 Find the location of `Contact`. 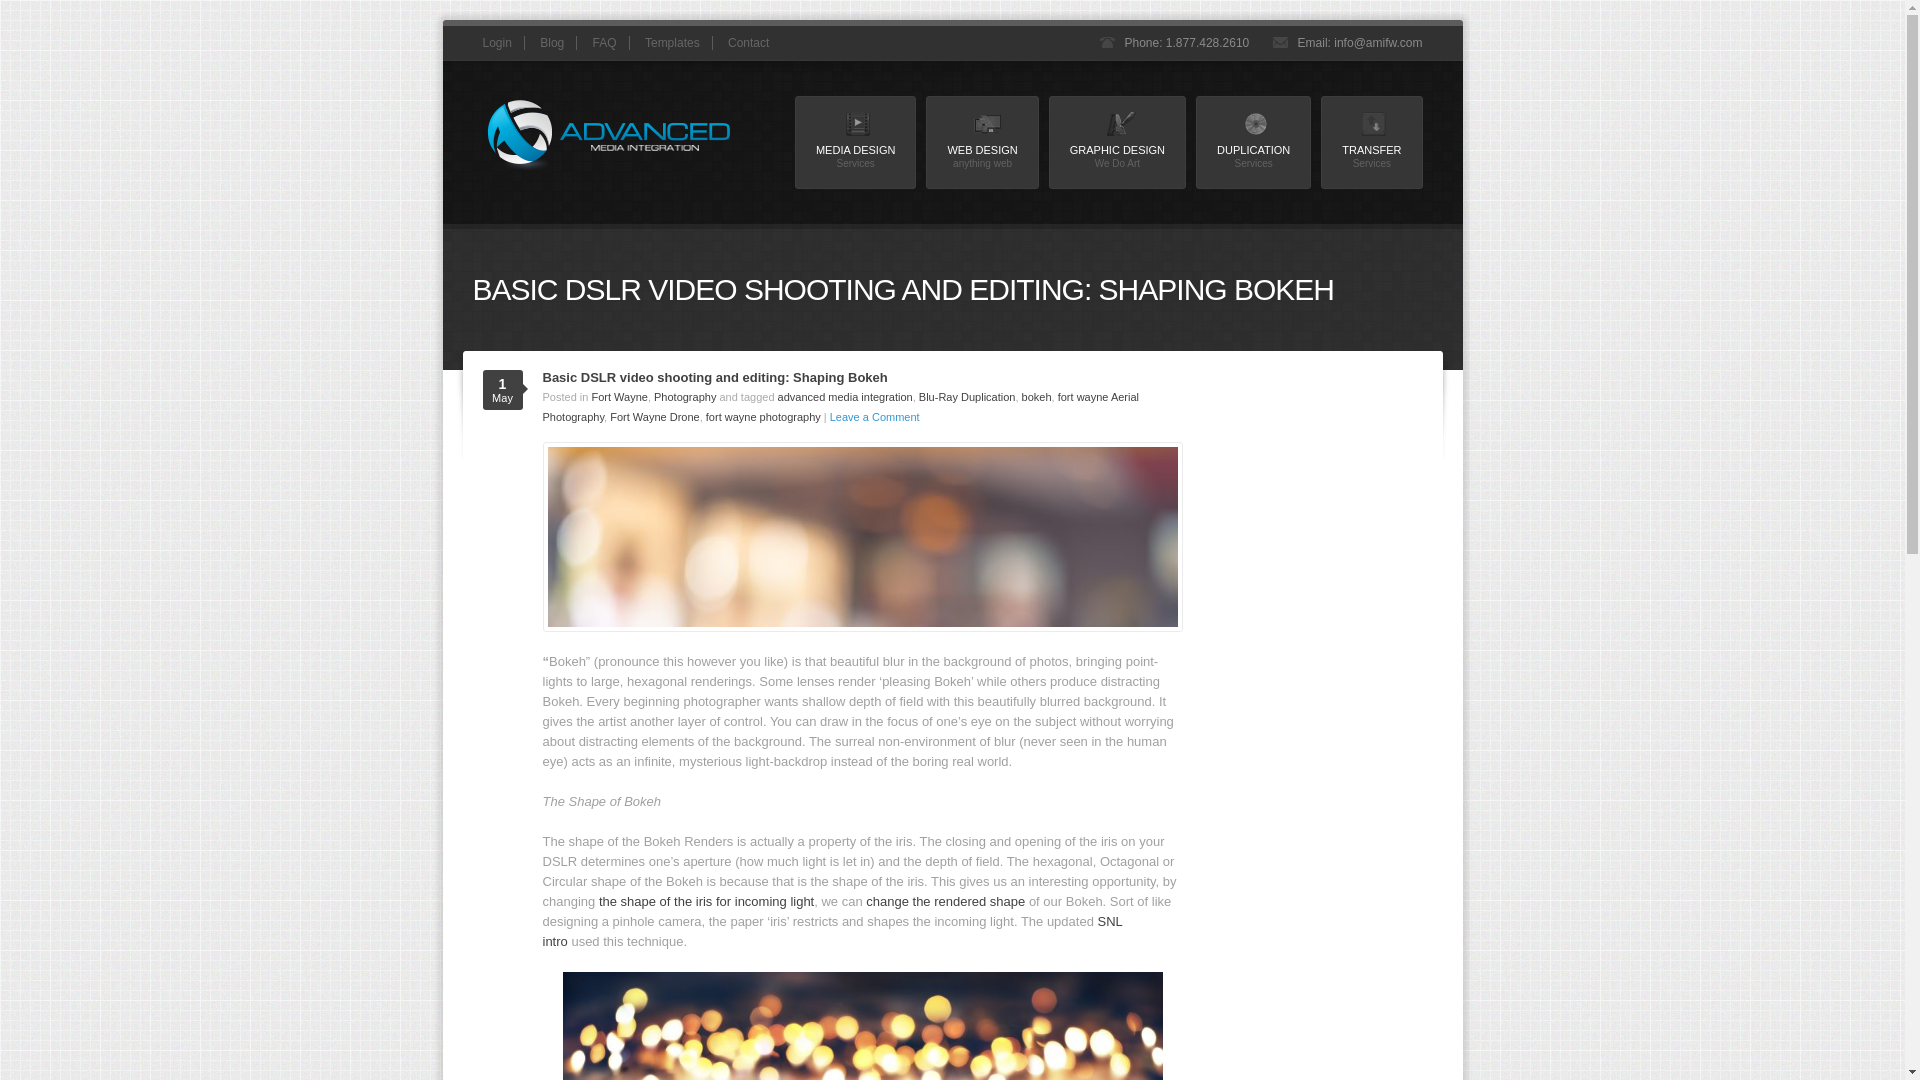

Contact is located at coordinates (685, 396).